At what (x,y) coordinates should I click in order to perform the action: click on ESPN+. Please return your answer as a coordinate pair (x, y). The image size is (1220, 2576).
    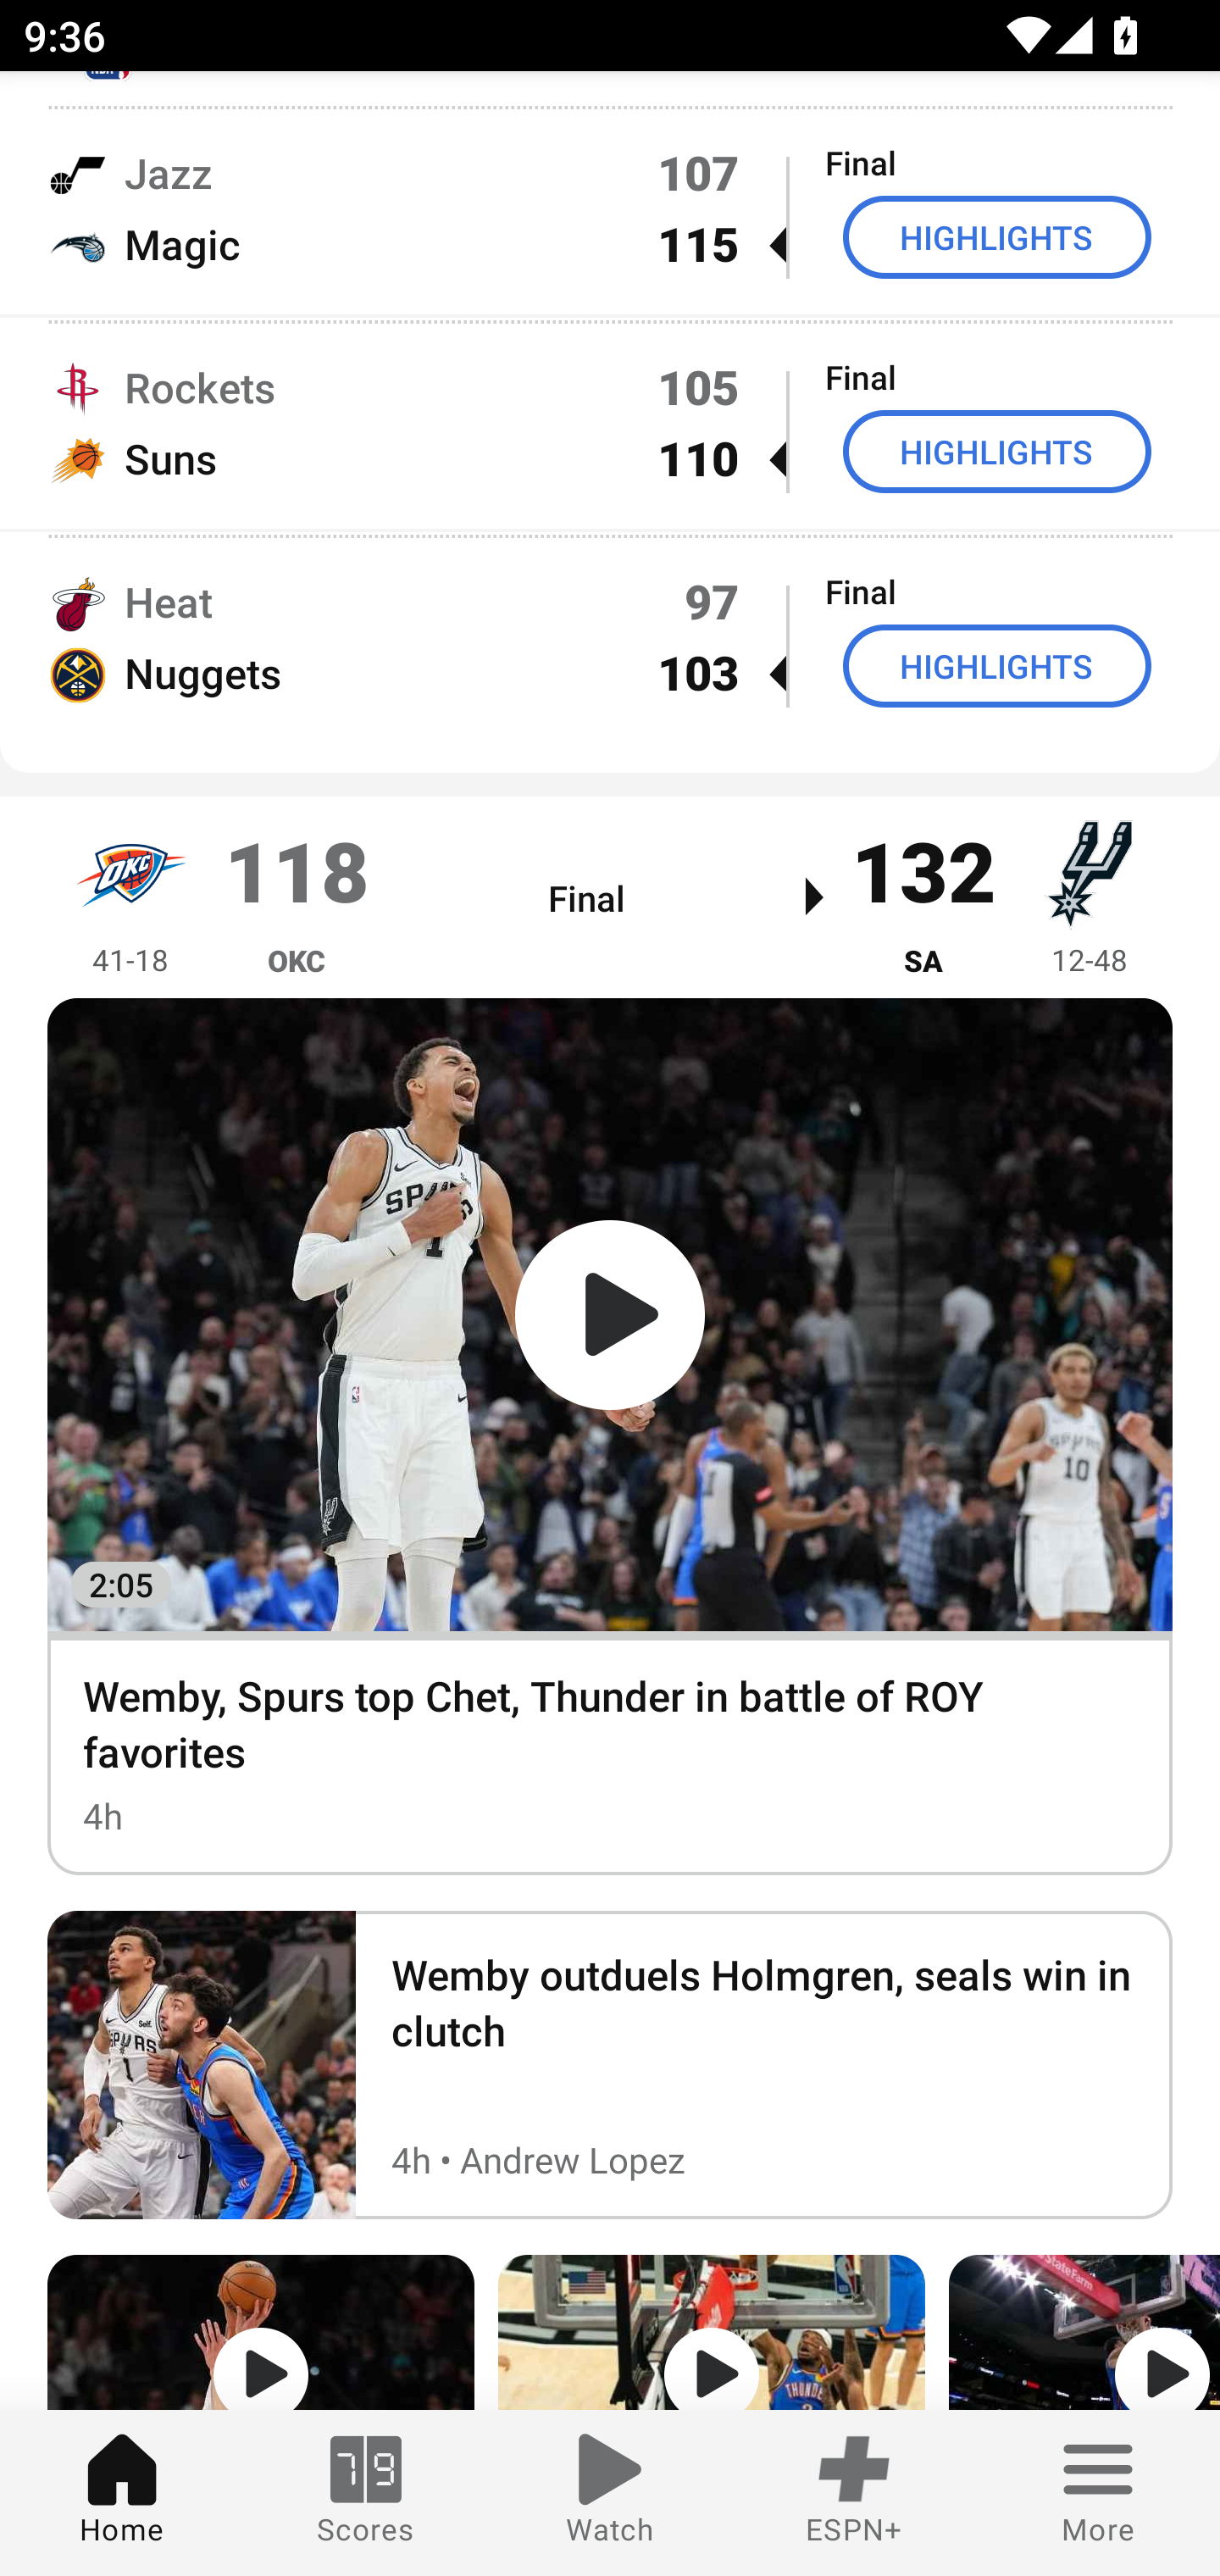
    Looking at the image, I should click on (854, 2493).